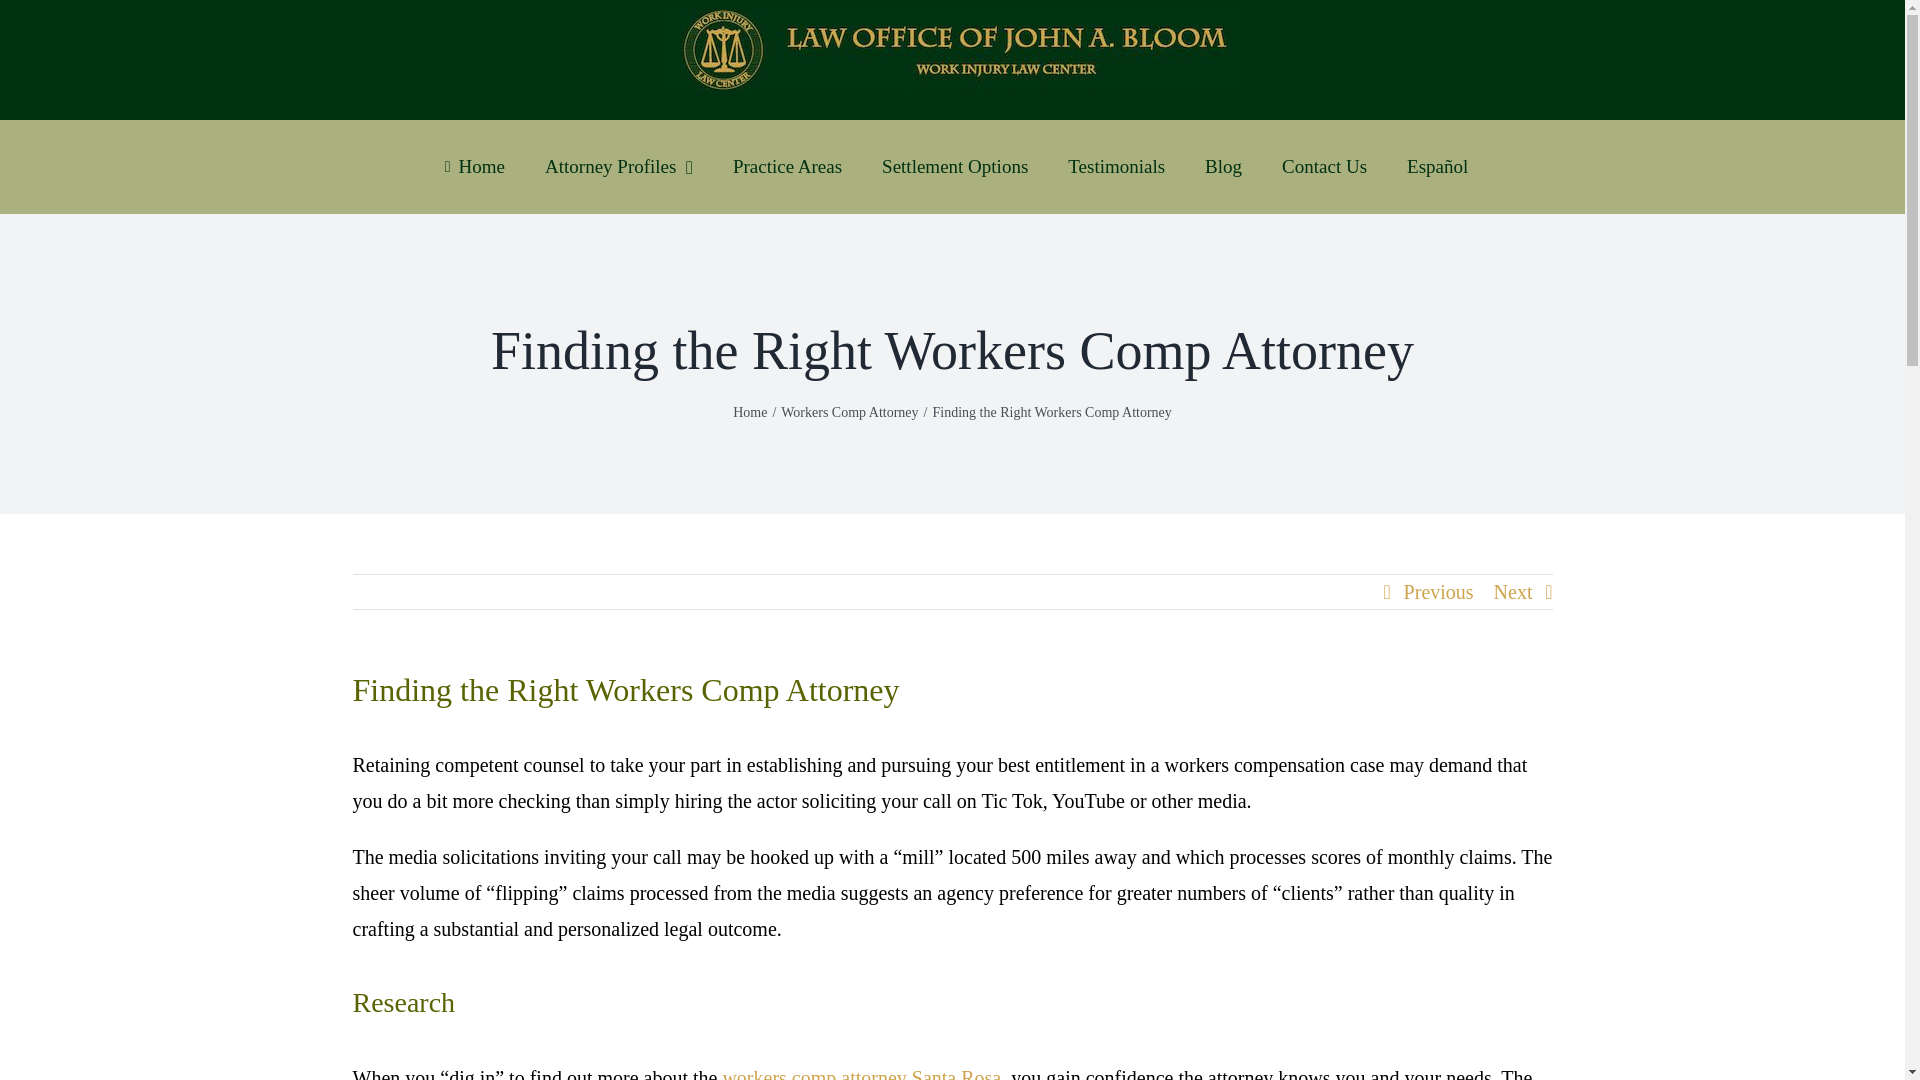 This screenshot has height=1080, width=1920. I want to click on Contact Us, so click(1324, 166).